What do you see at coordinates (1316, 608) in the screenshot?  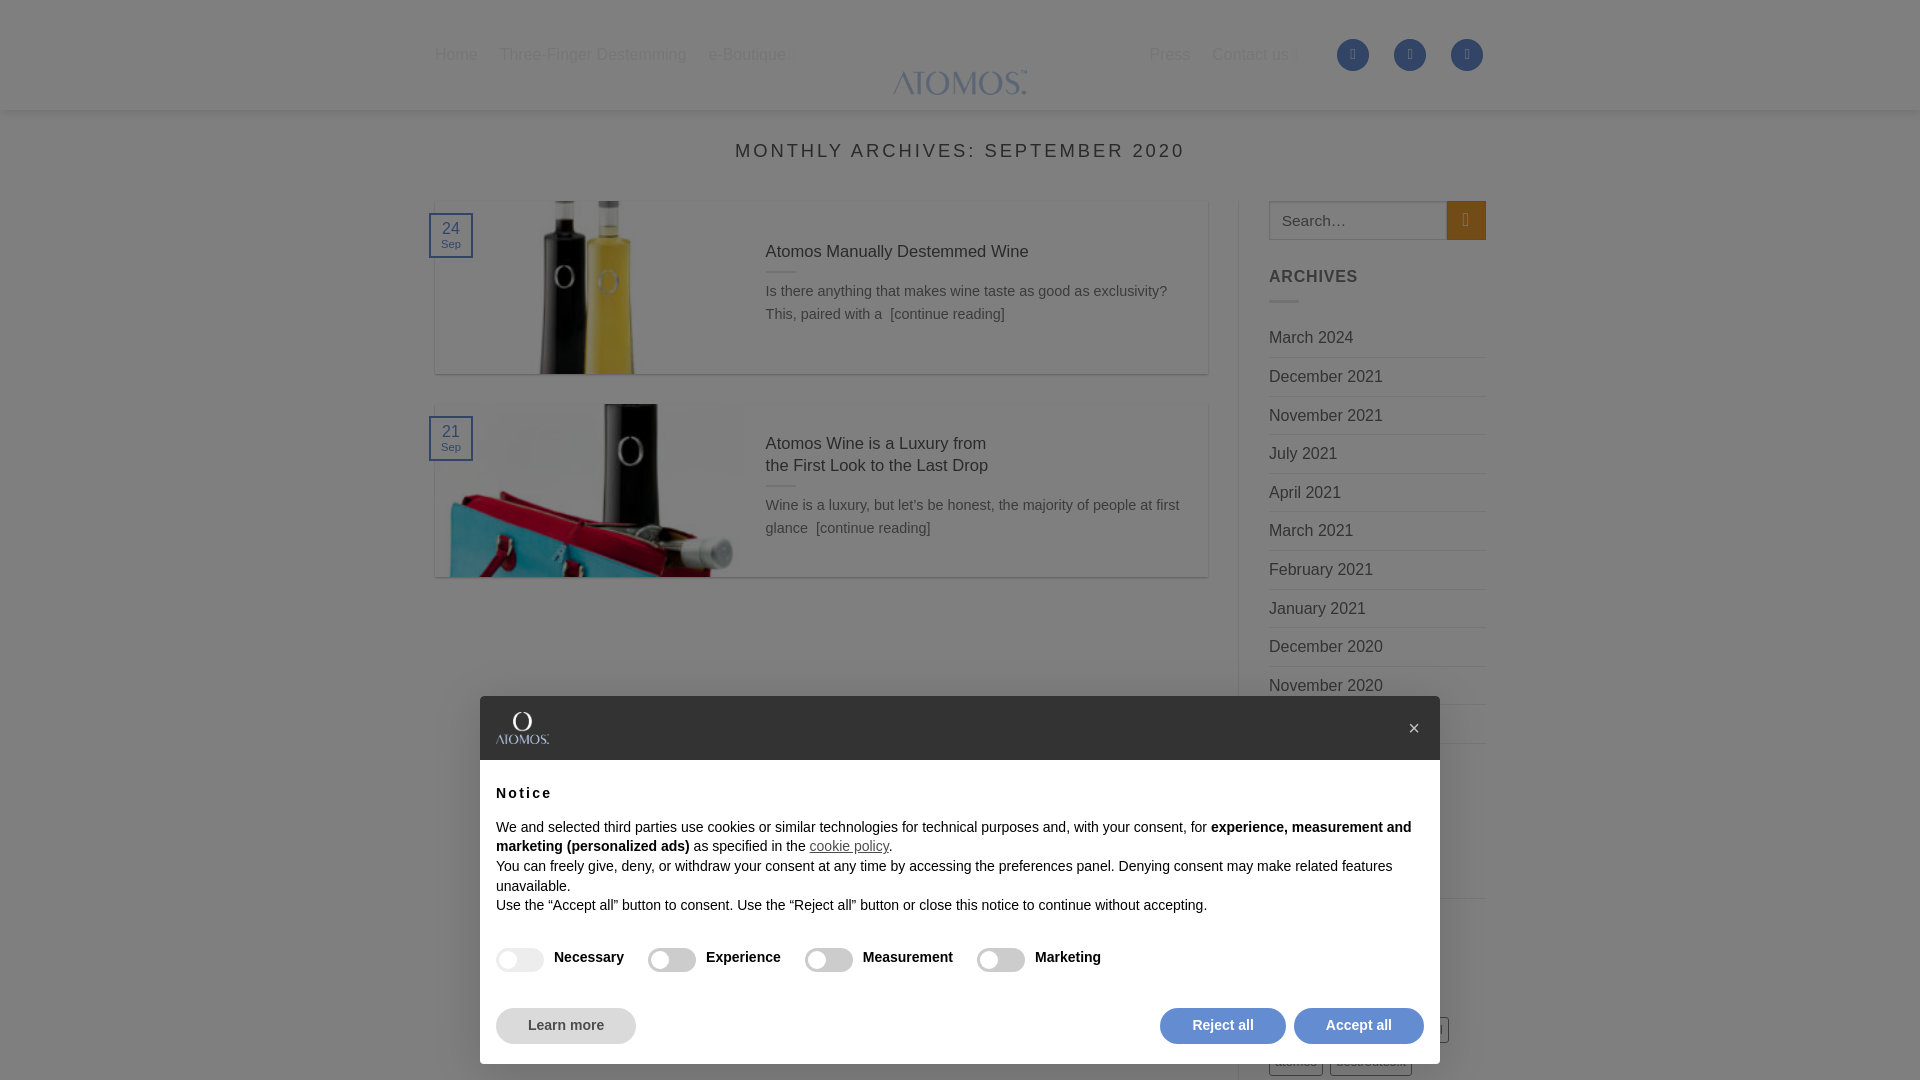 I see `January 2021` at bounding box center [1316, 608].